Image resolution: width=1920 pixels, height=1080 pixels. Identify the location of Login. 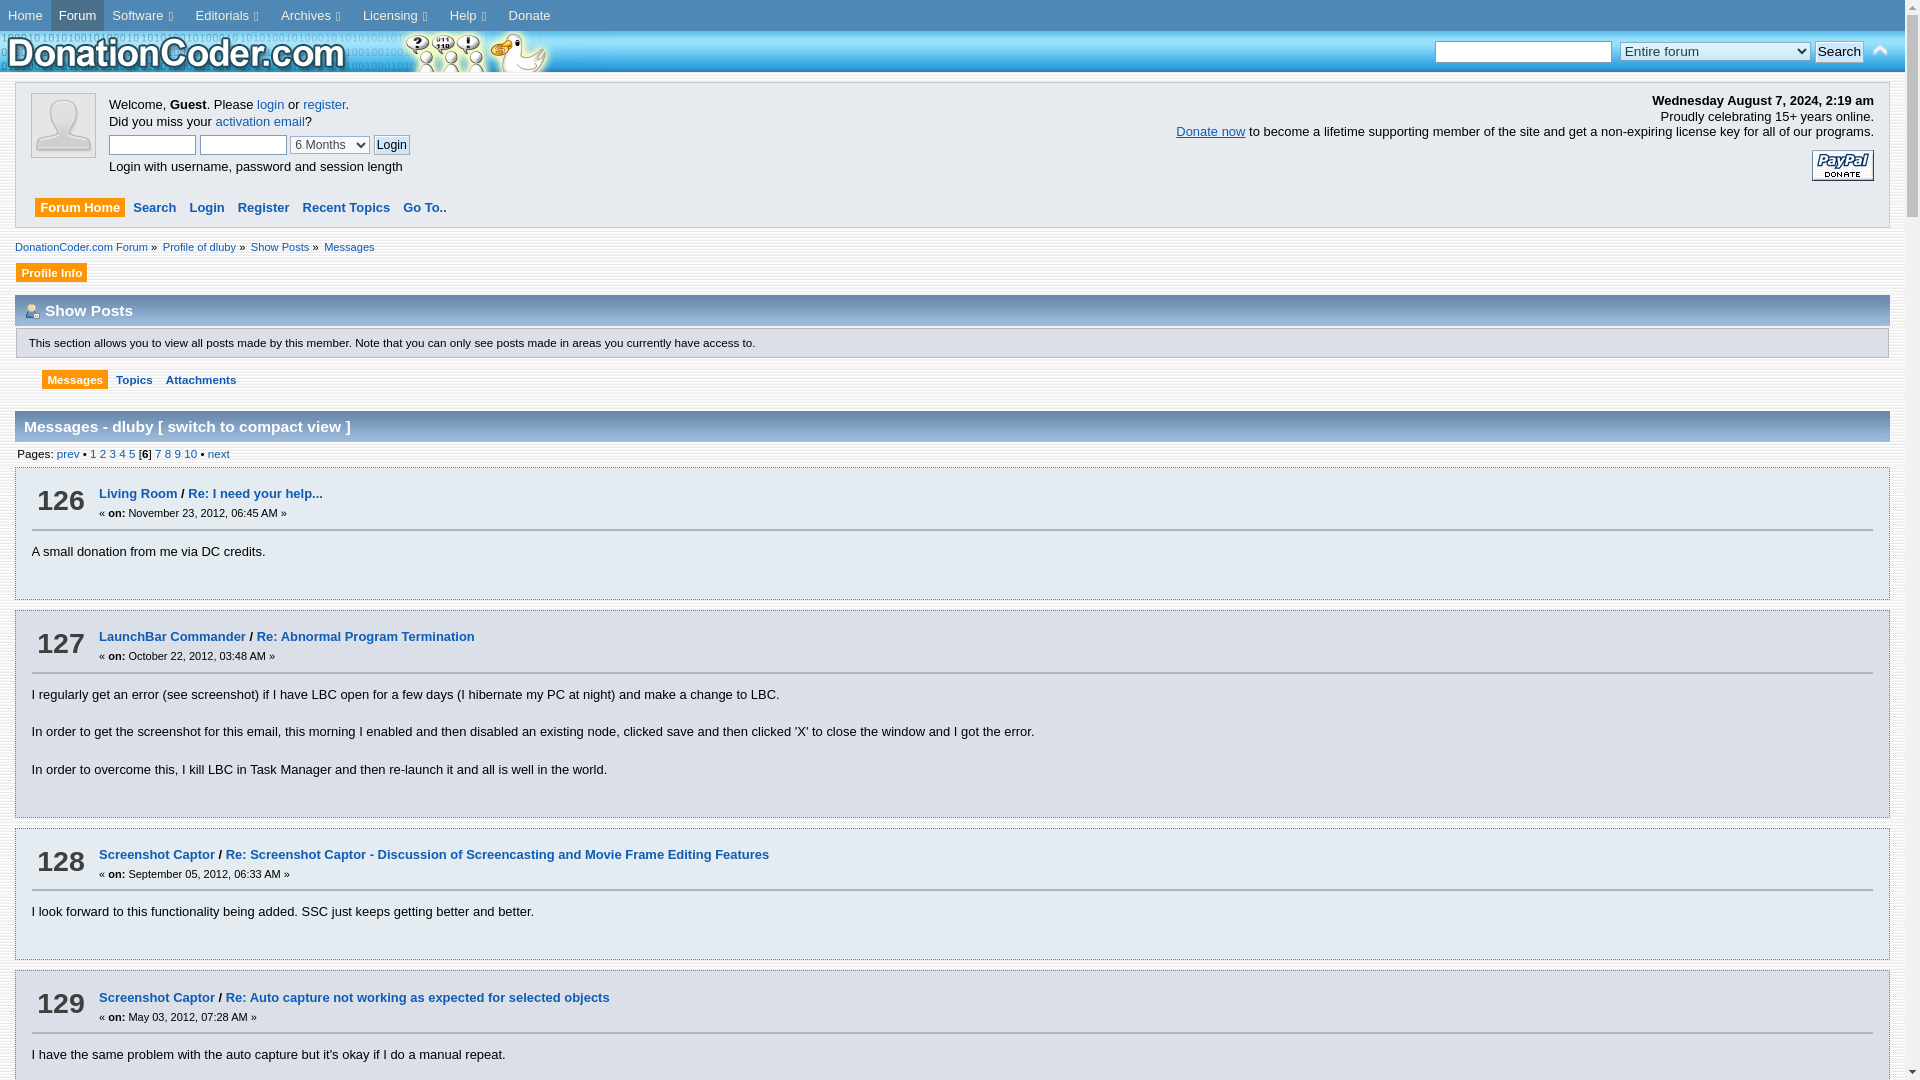
(392, 145).